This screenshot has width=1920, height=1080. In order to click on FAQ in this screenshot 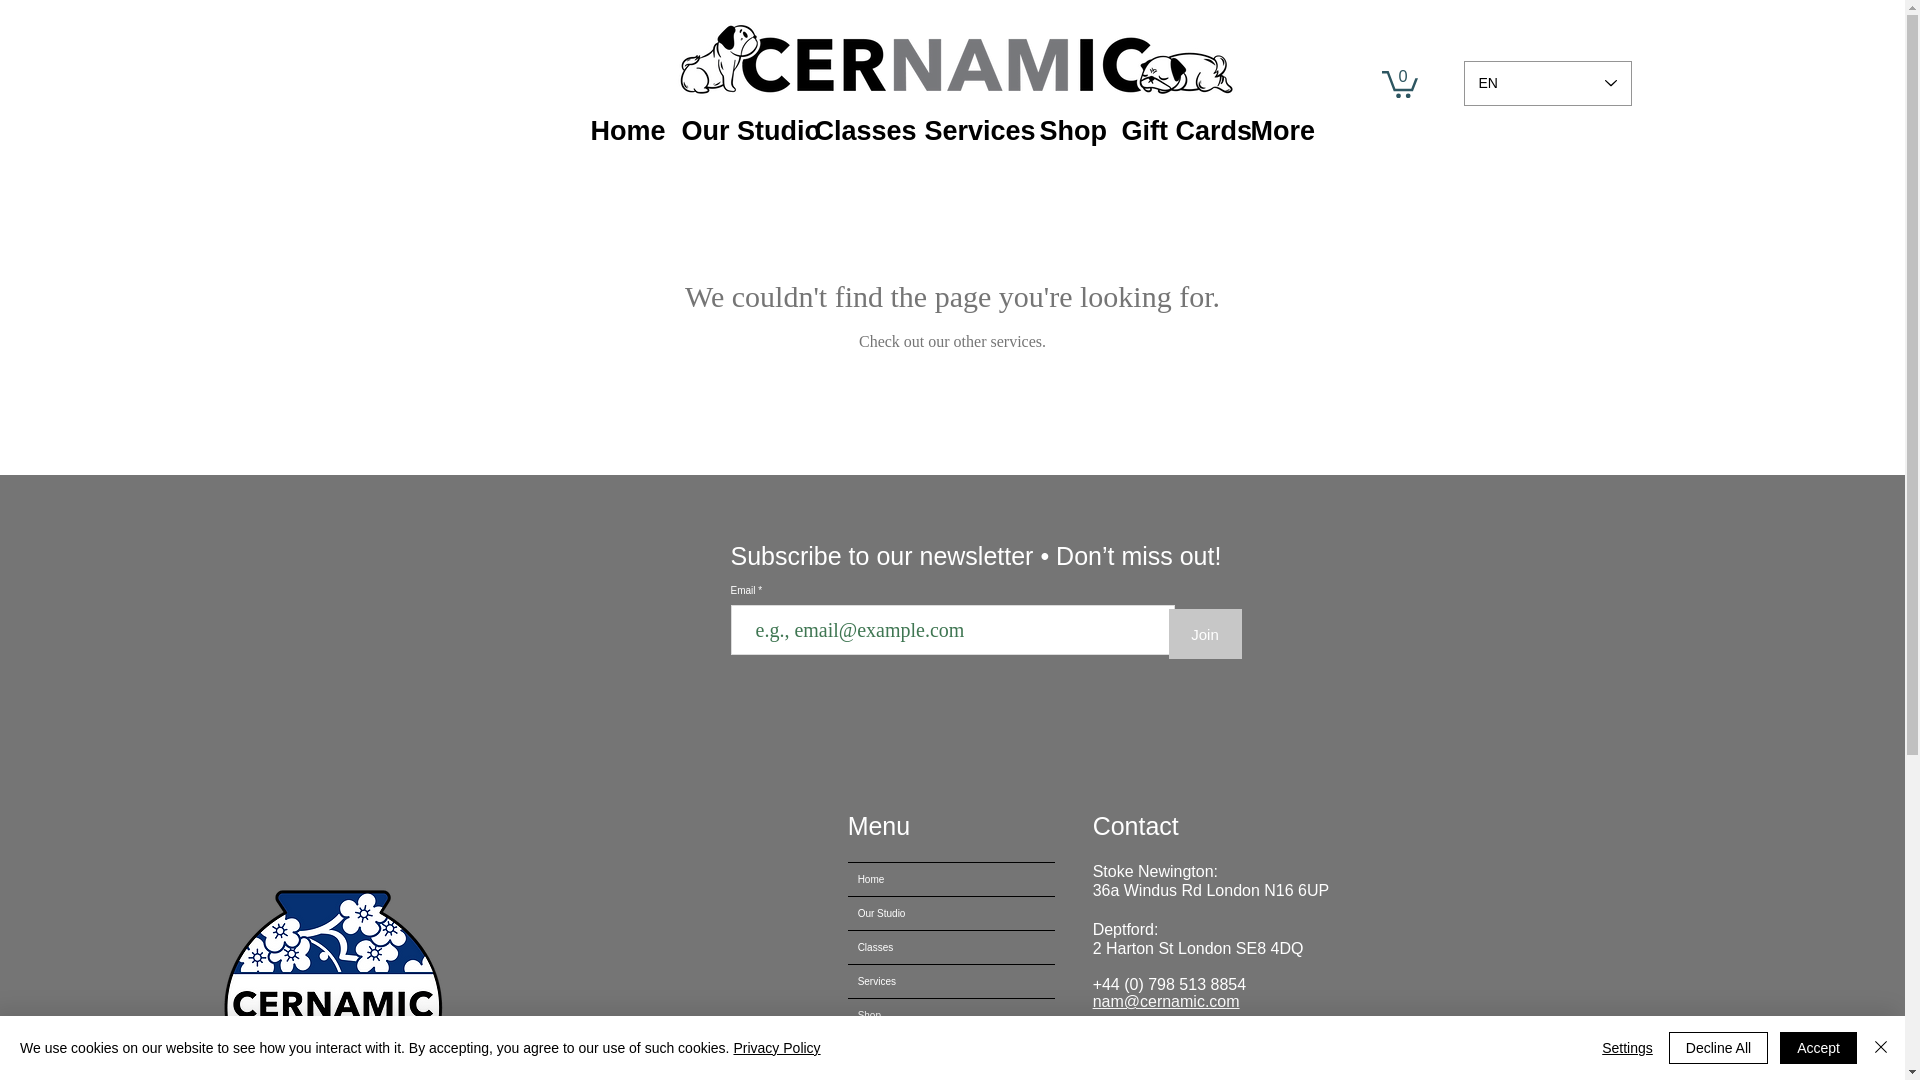, I will do `click(951, 1074)`.